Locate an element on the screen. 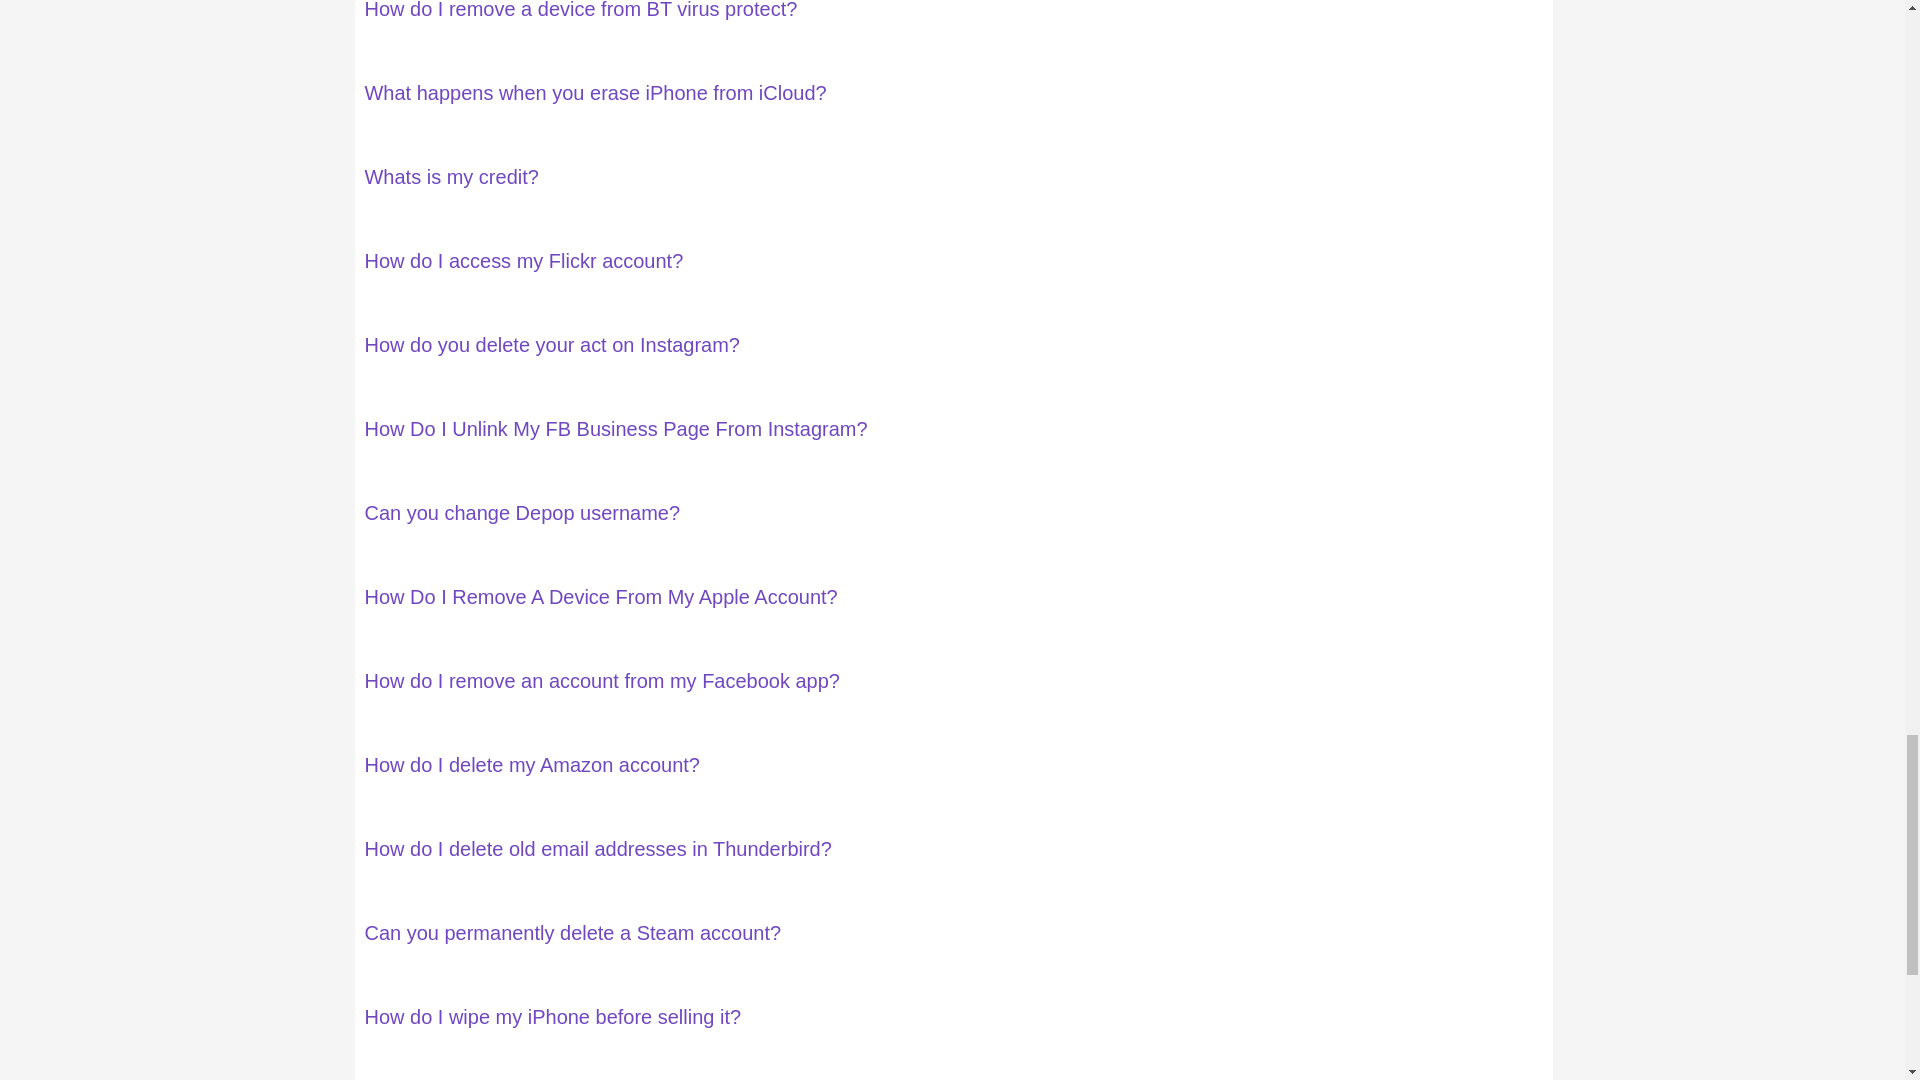 The width and height of the screenshot is (1920, 1080). How do I wipe my iPhone before selling it? is located at coordinates (552, 1016).